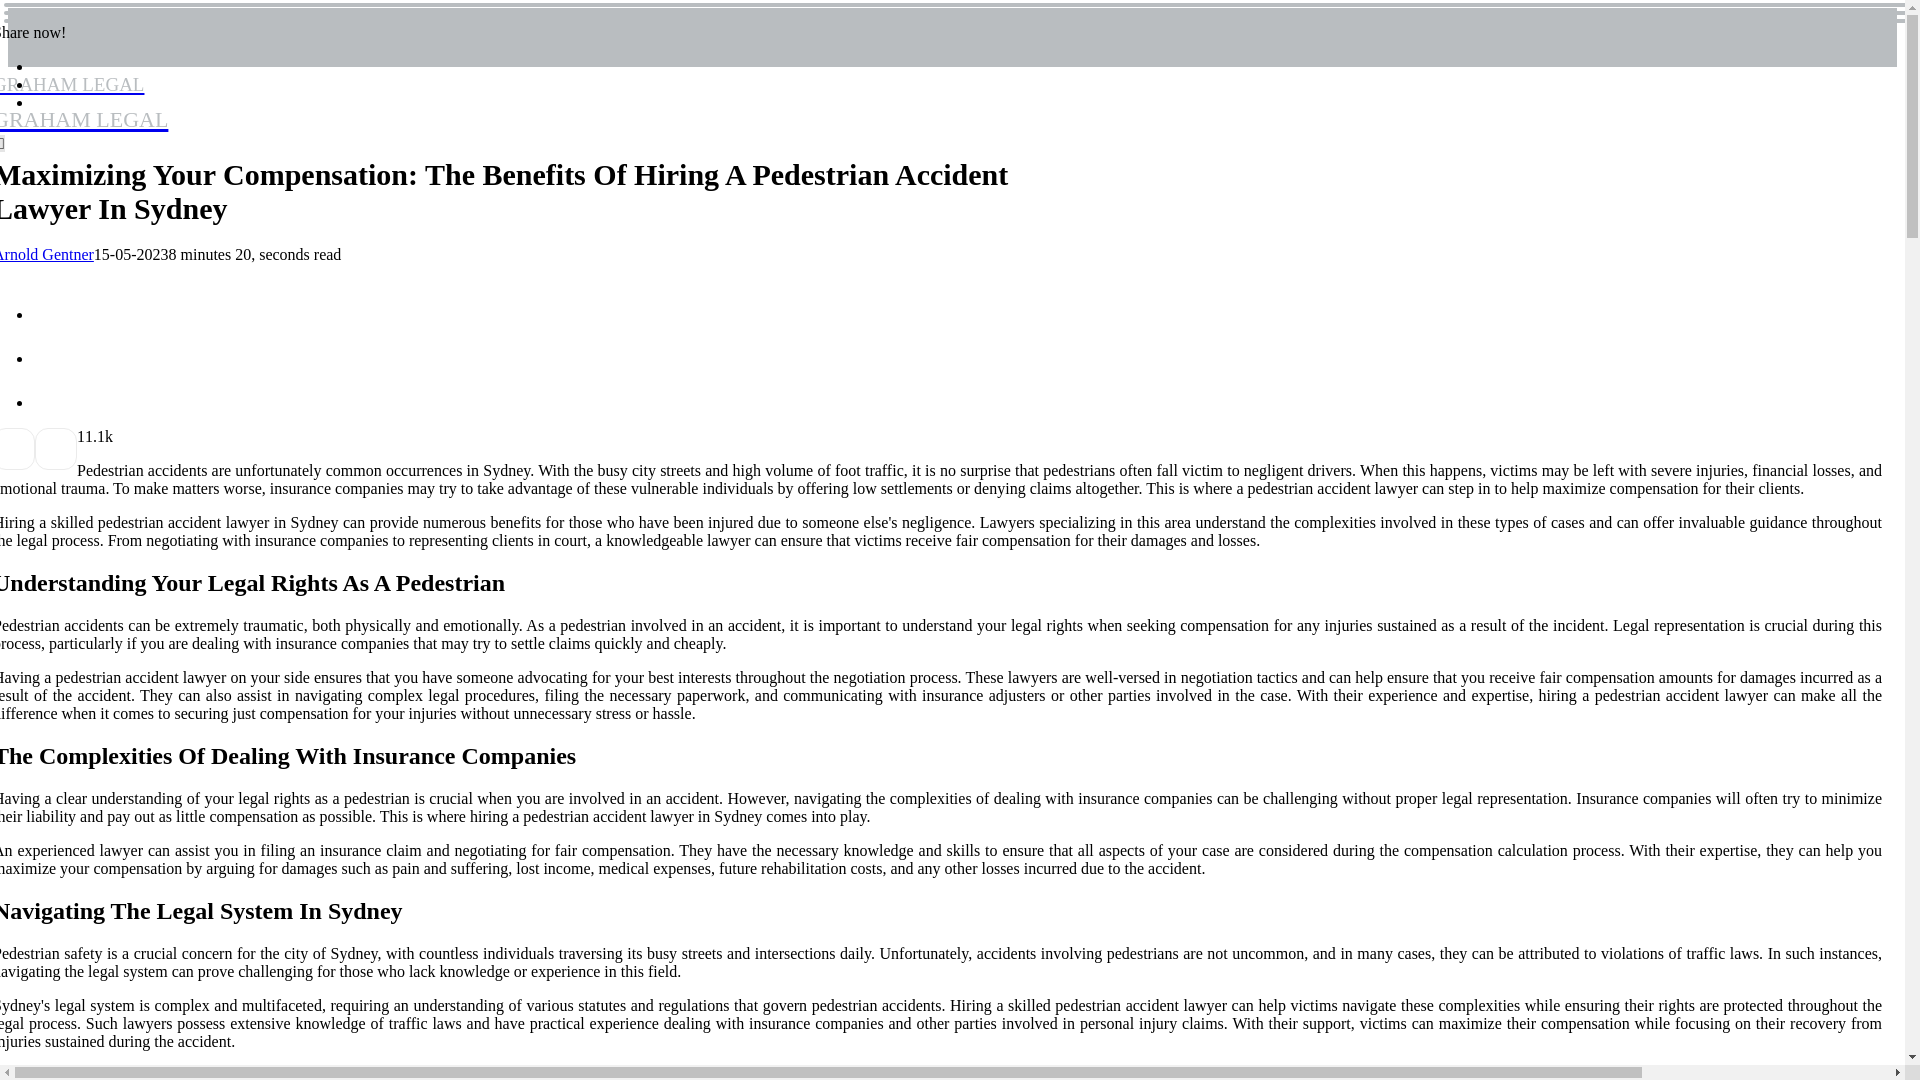 This screenshot has height=1080, width=1920. Describe the element at coordinates (47, 254) in the screenshot. I see `Arnold Gentner` at that location.